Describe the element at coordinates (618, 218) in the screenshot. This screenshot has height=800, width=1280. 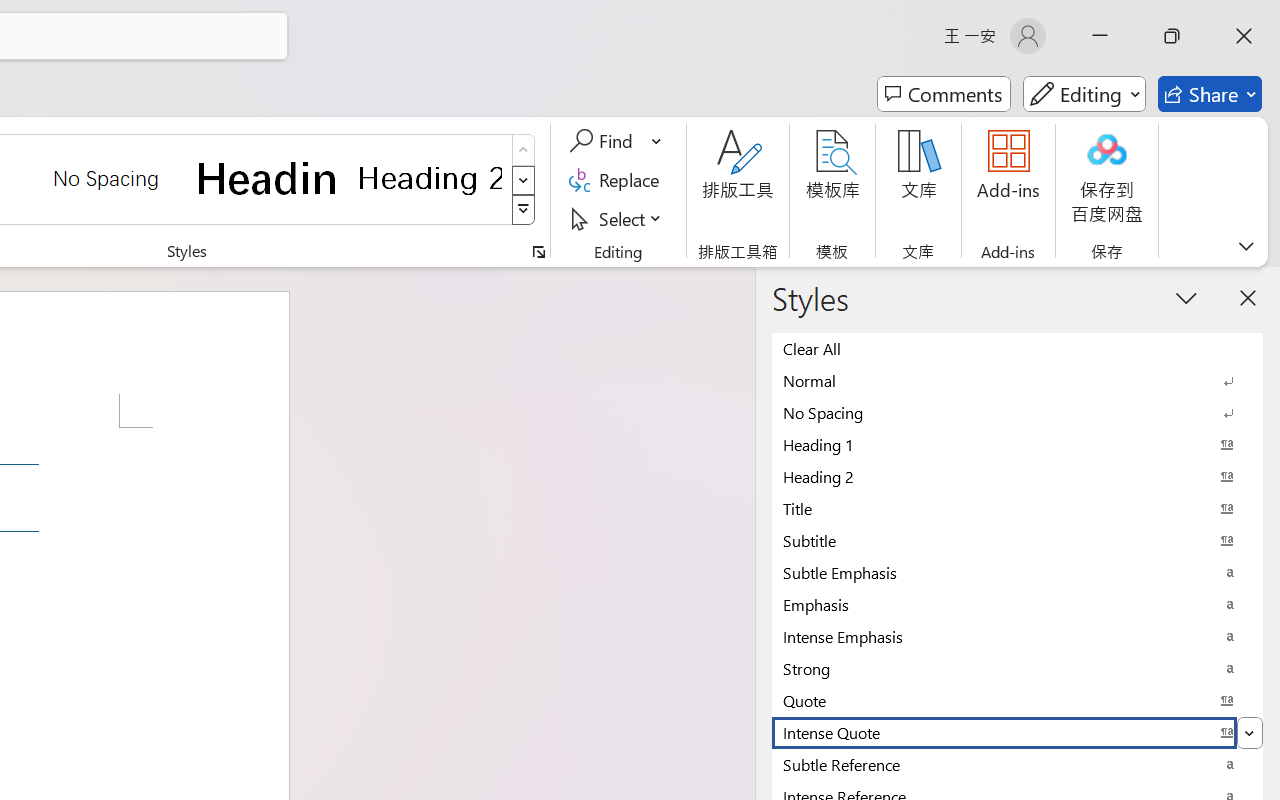
I see `Select` at that location.